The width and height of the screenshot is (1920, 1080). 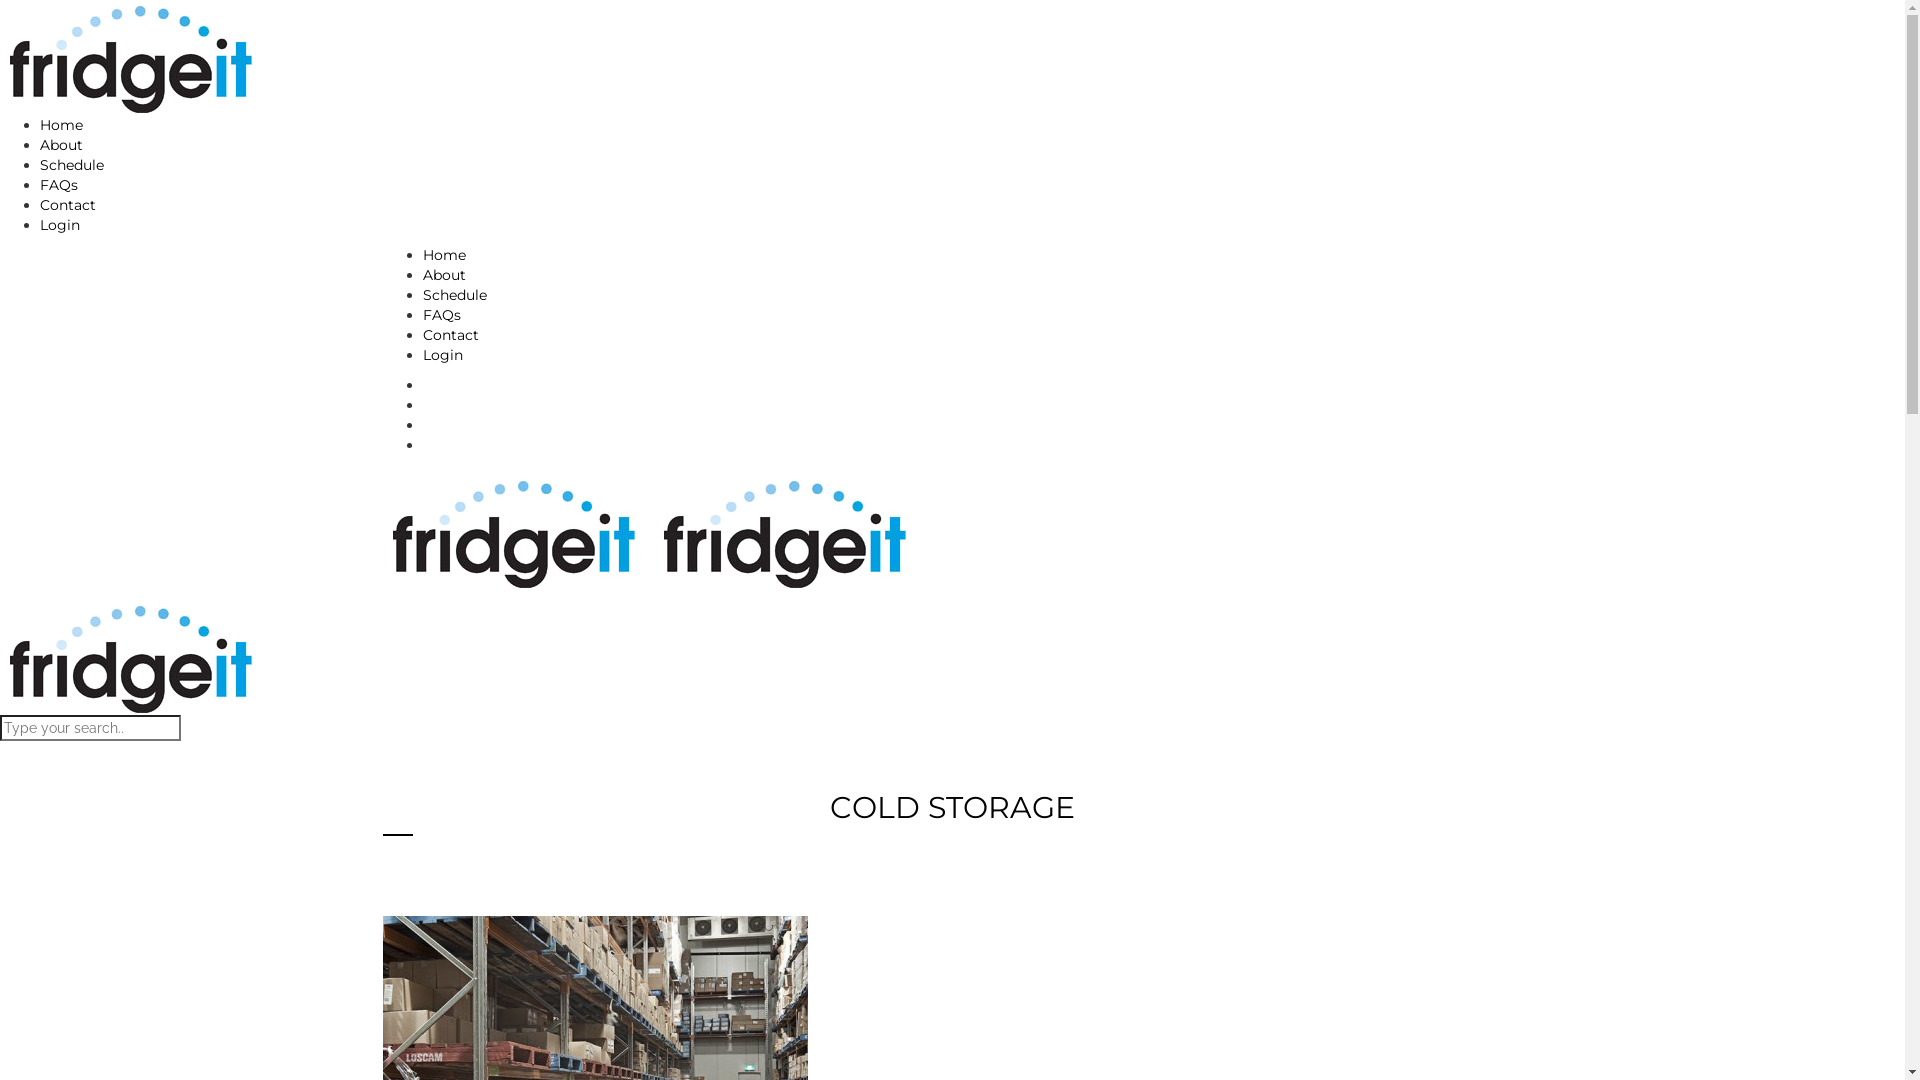 What do you see at coordinates (454, 295) in the screenshot?
I see `Schedule` at bounding box center [454, 295].